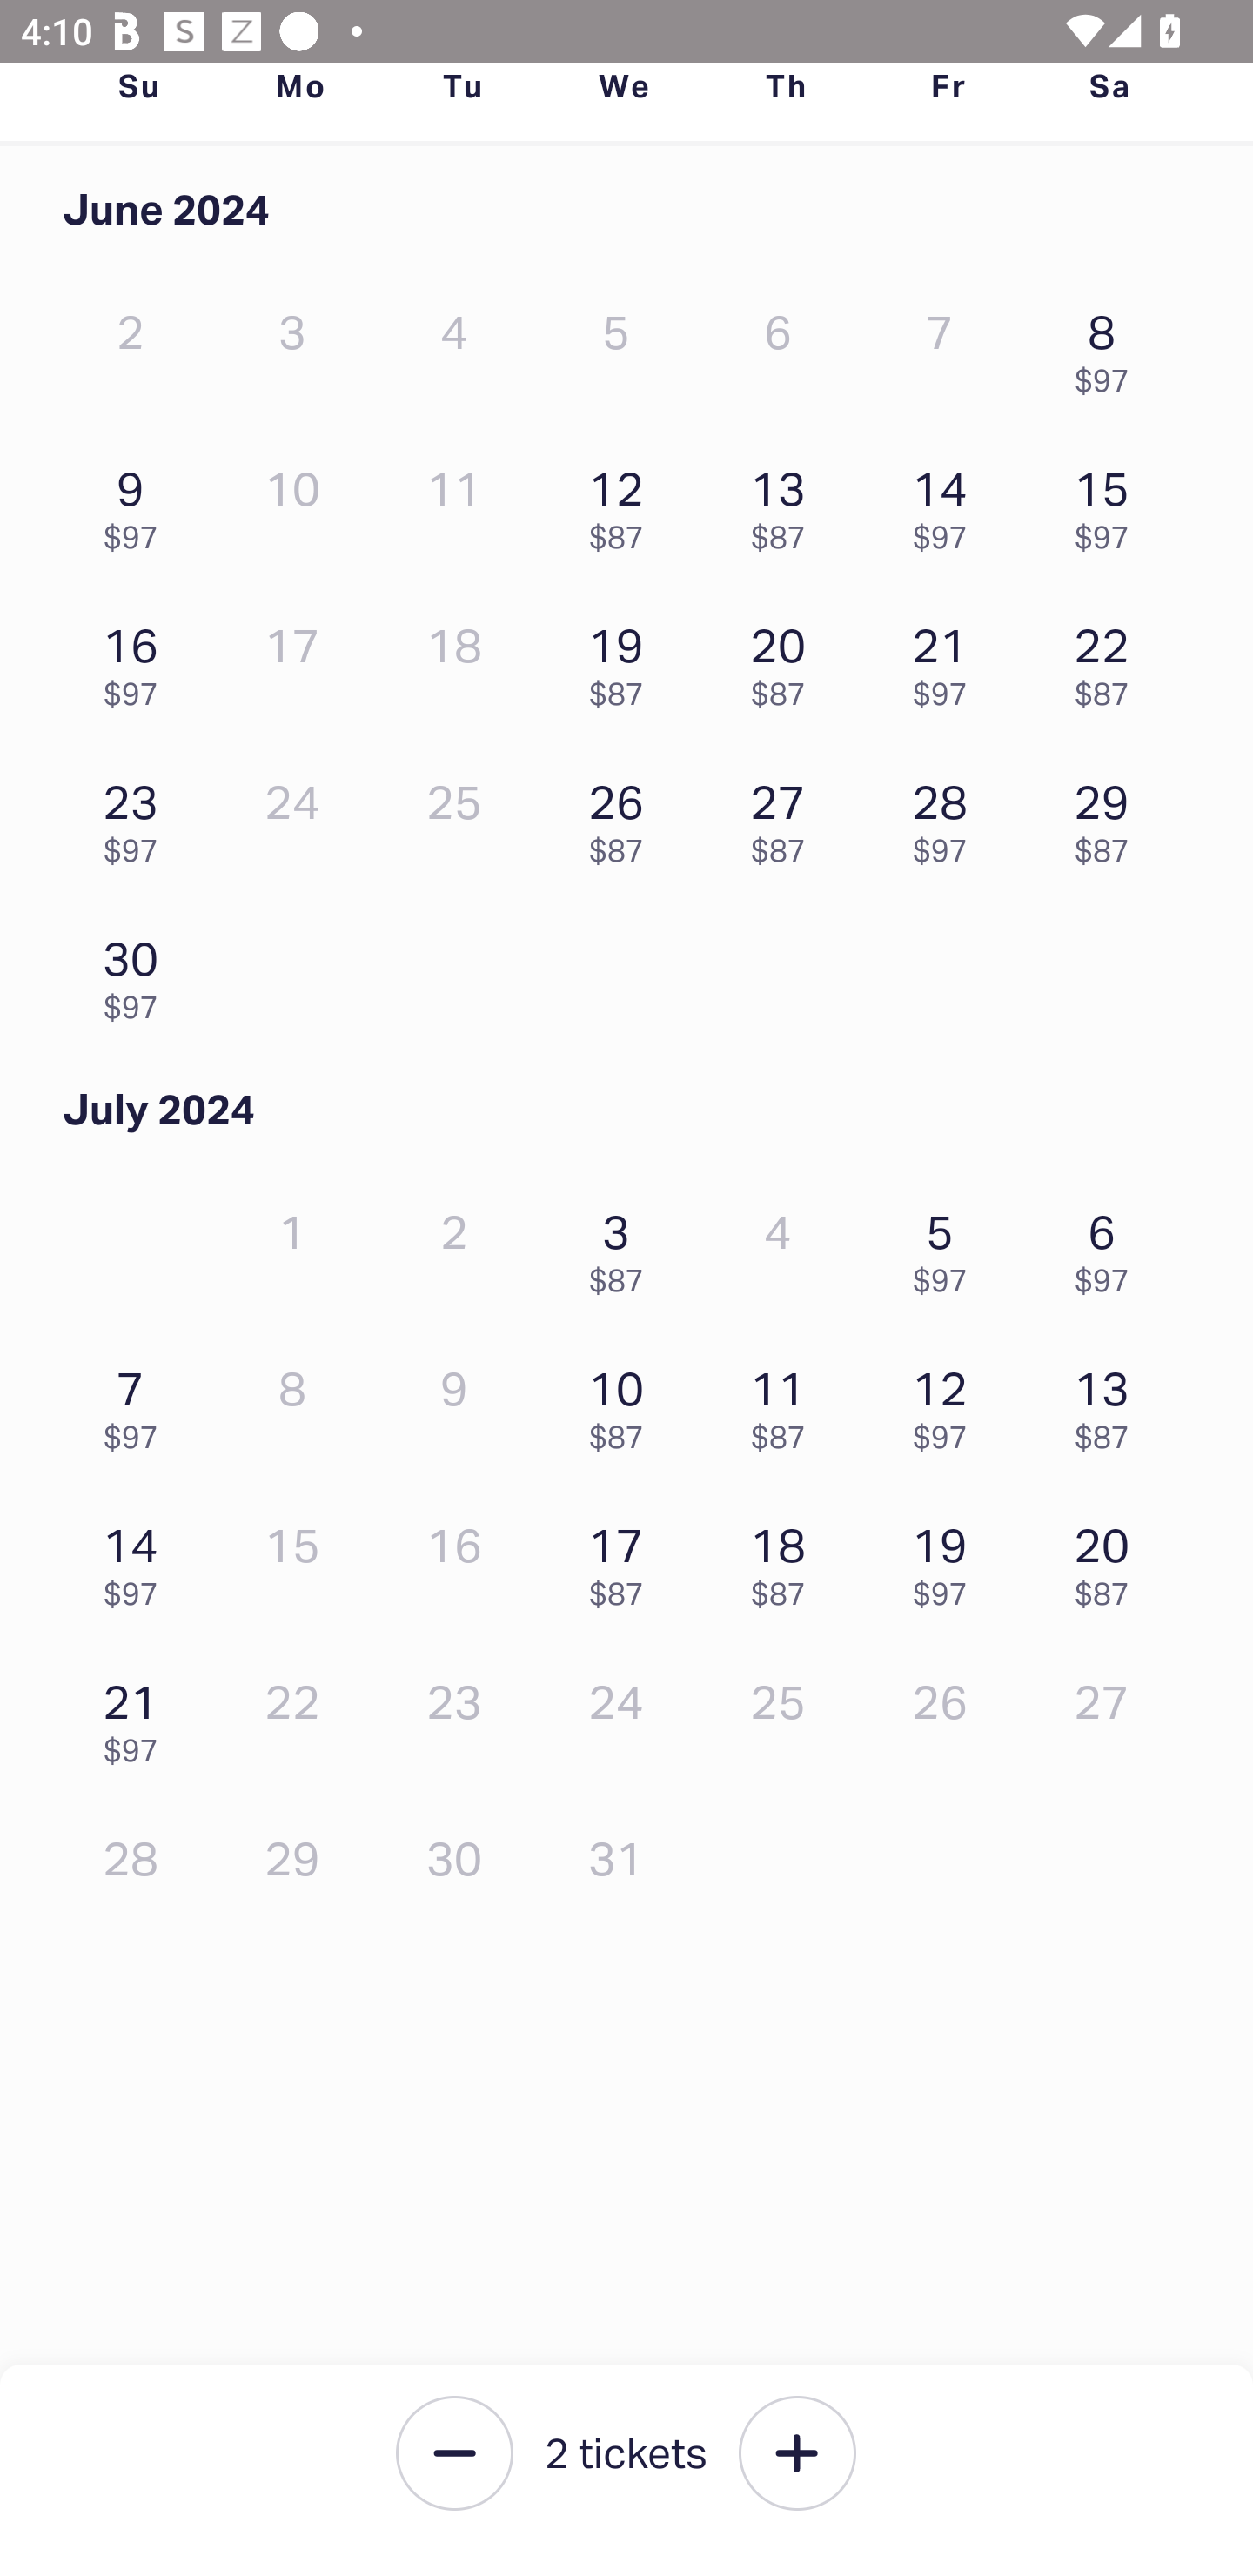 The image size is (1253, 2576). What do you see at coordinates (623, 1244) in the screenshot?
I see `3 $87` at bounding box center [623, 1244].